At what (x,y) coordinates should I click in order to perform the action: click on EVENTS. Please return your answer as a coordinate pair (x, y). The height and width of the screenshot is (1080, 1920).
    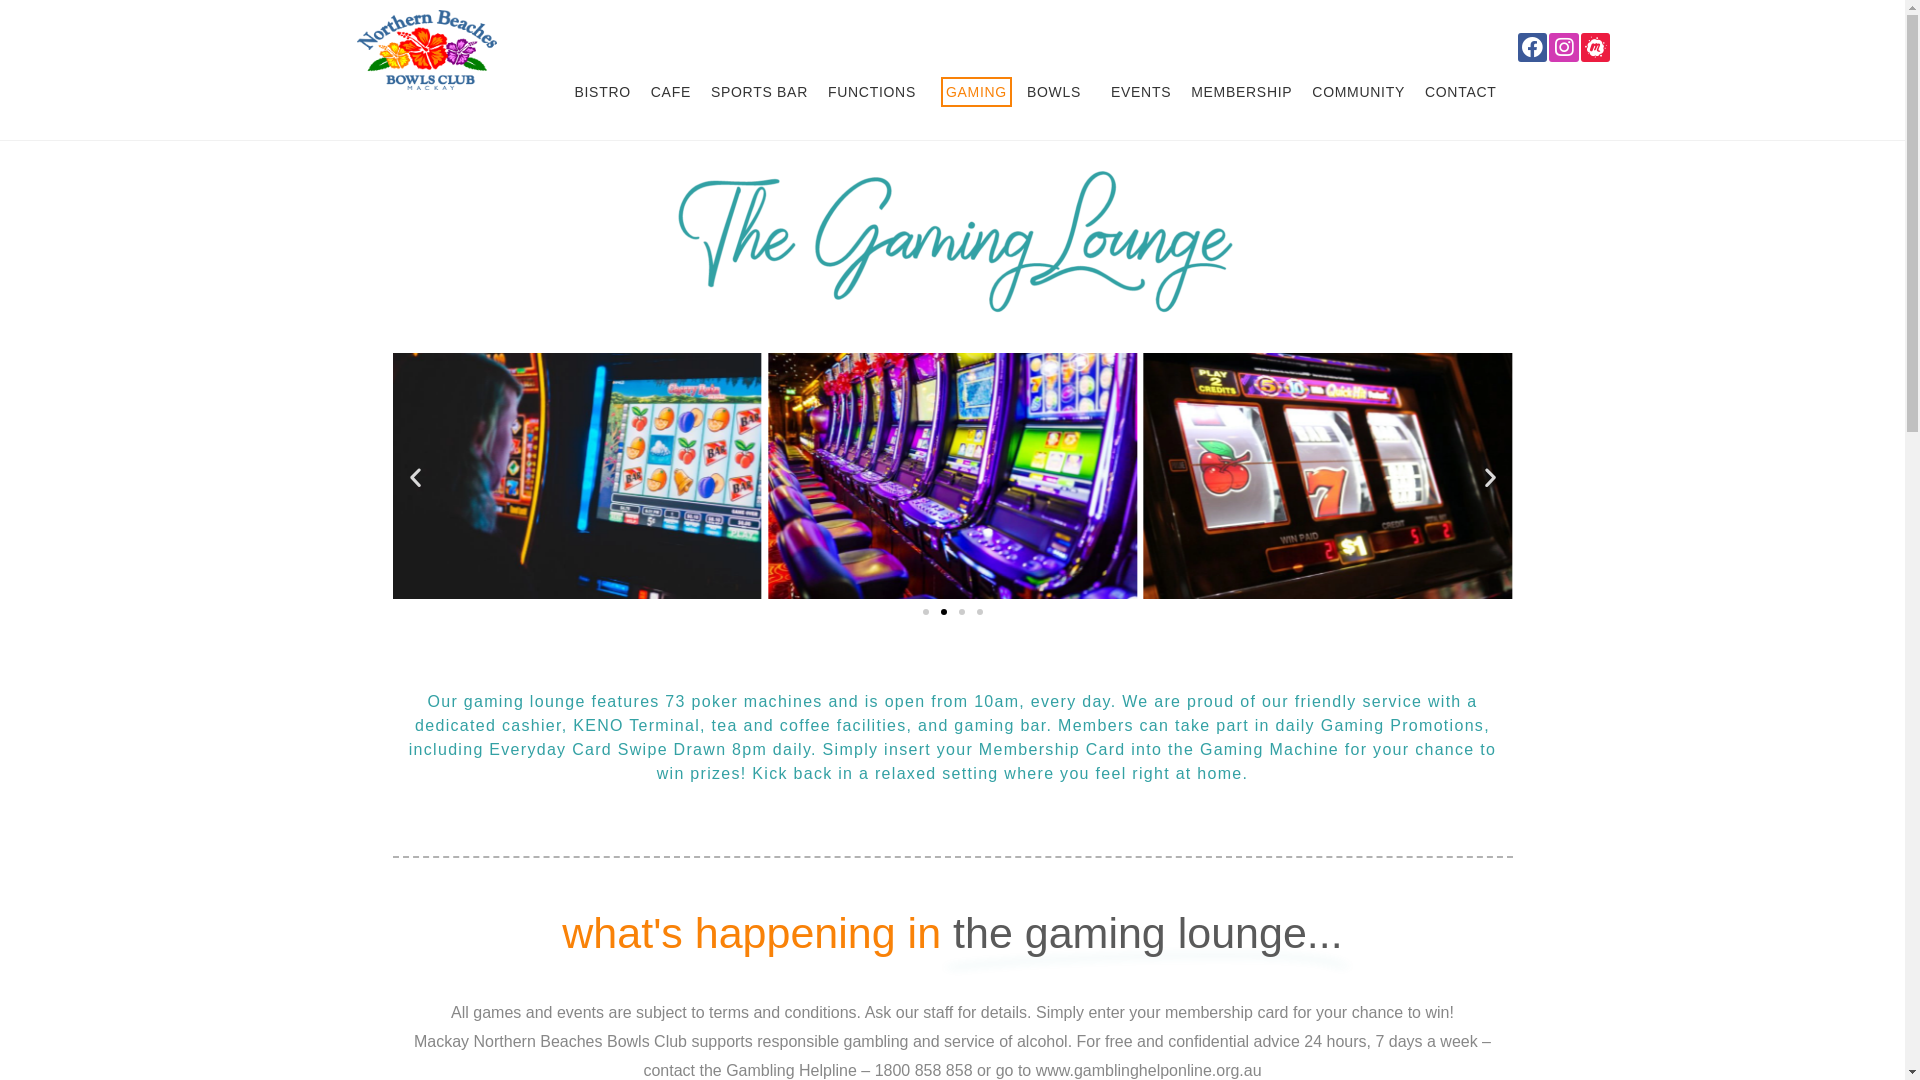
    Looking at the image, I should click on (1141, 92).